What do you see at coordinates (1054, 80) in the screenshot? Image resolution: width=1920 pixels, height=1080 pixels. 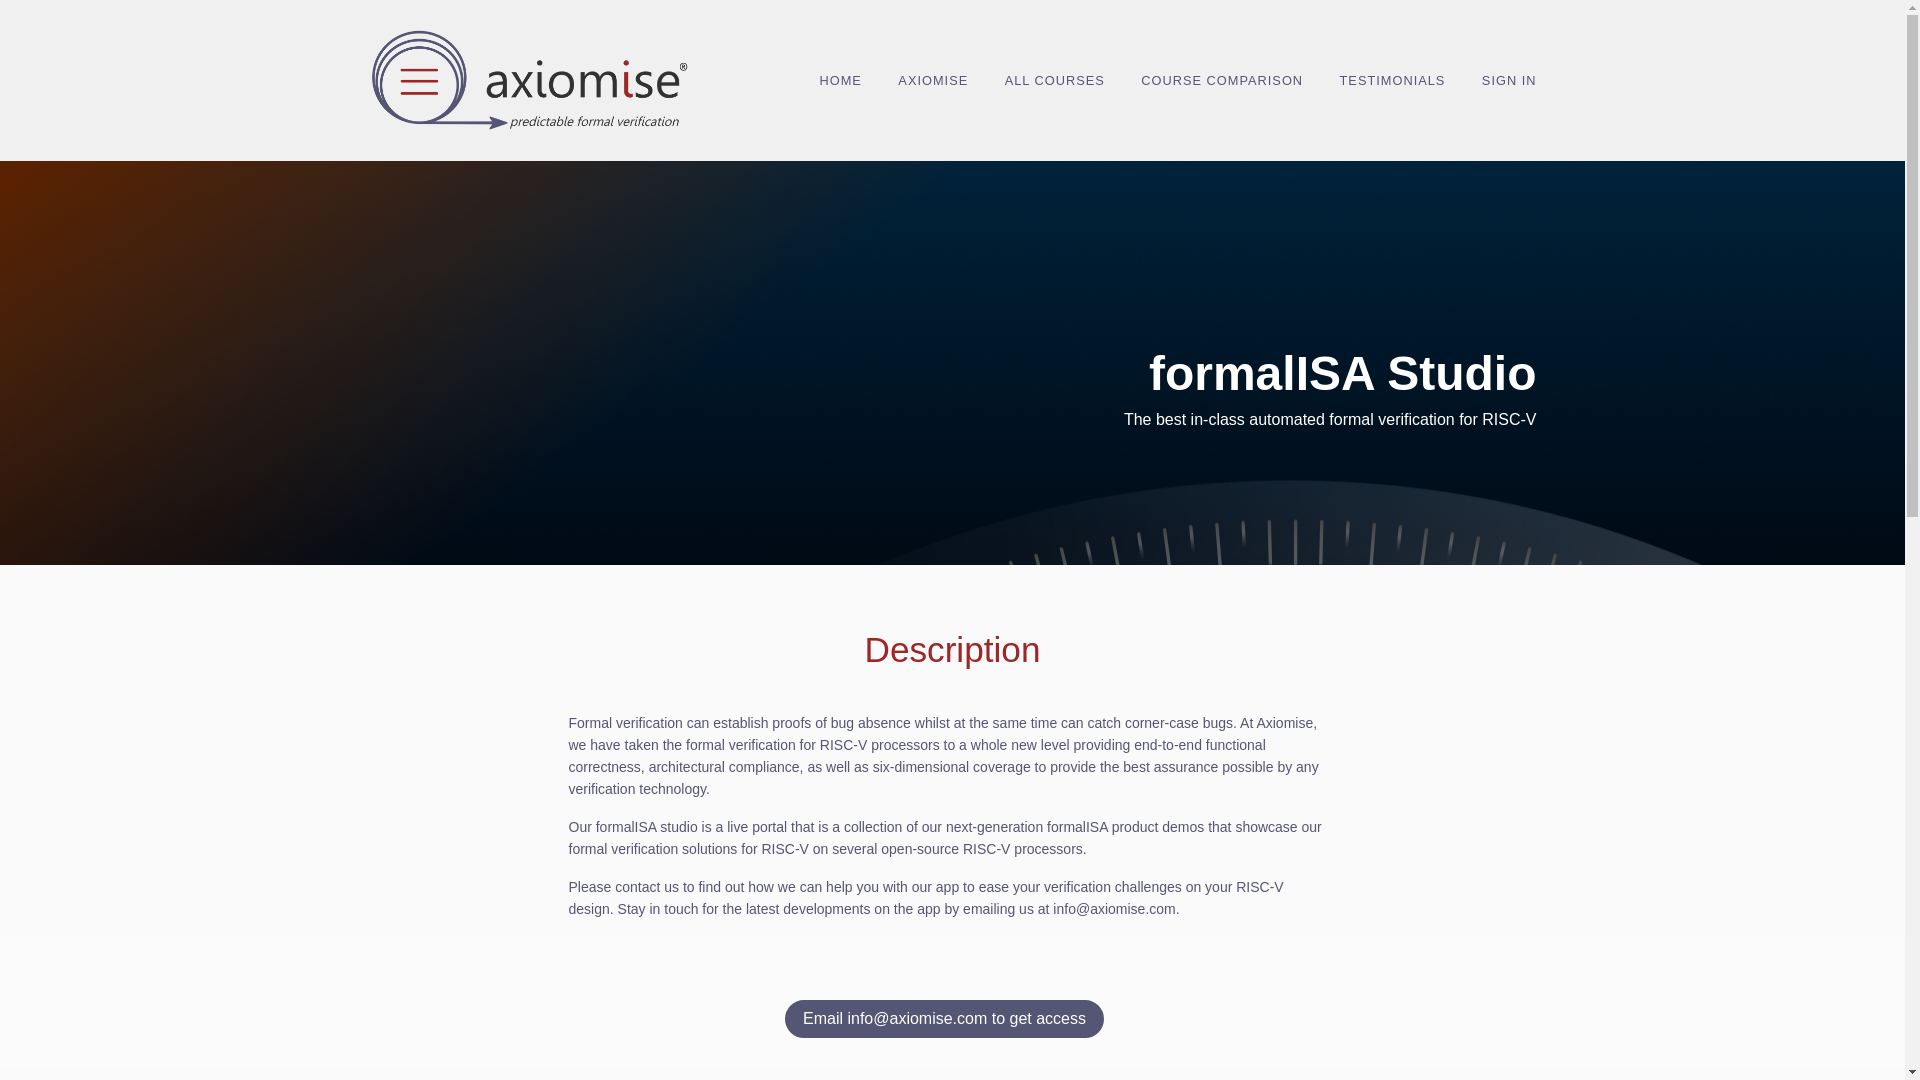 I see `ALL COURSES` at bounding box center [1054, 80].